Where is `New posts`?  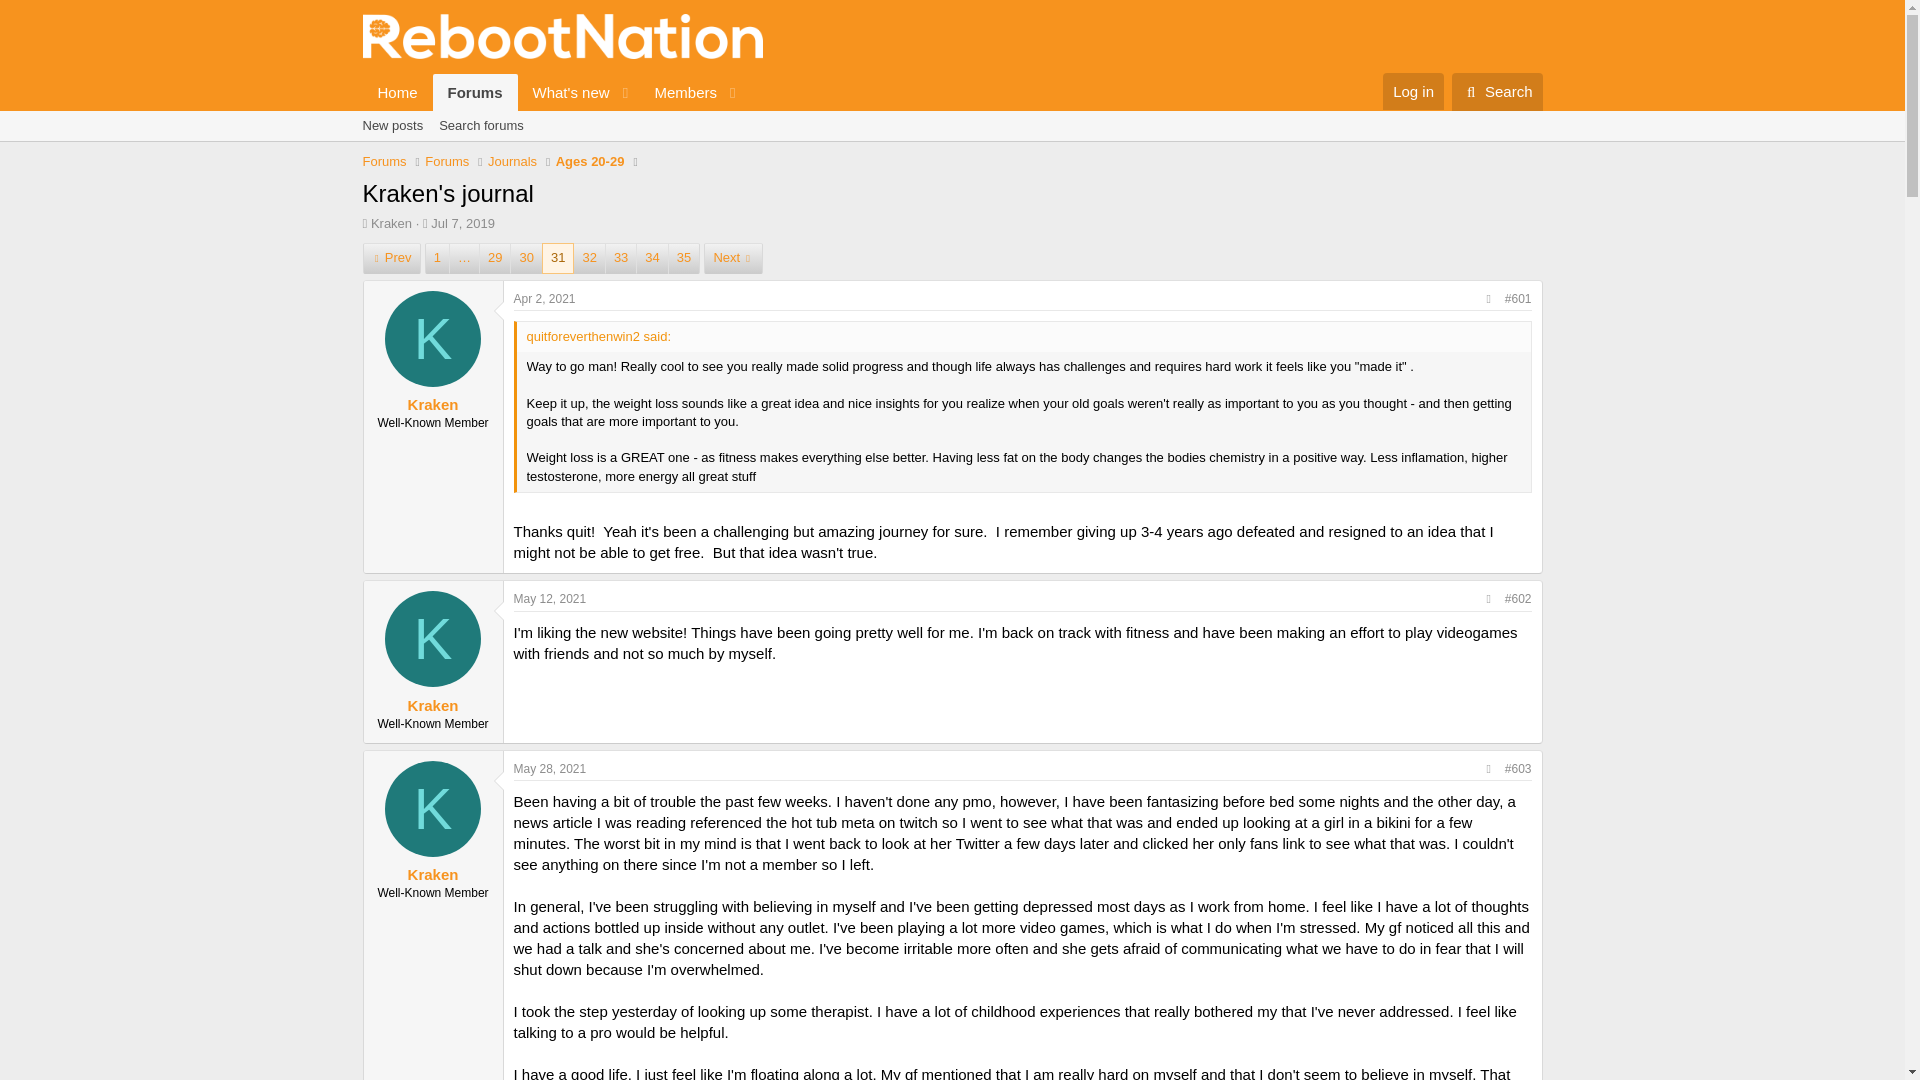
New posts is located at coordinates (392, 126).